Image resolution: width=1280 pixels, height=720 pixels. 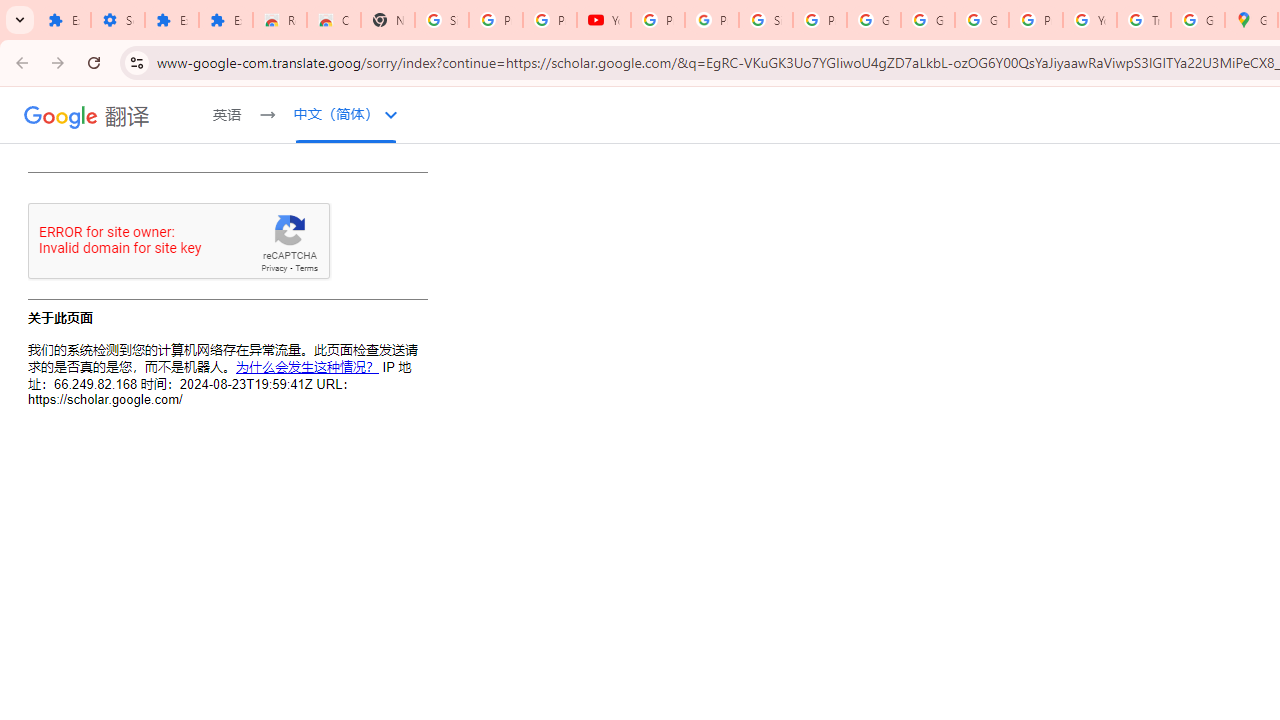 I want to click on YouTube, so click(x=604, y=20).